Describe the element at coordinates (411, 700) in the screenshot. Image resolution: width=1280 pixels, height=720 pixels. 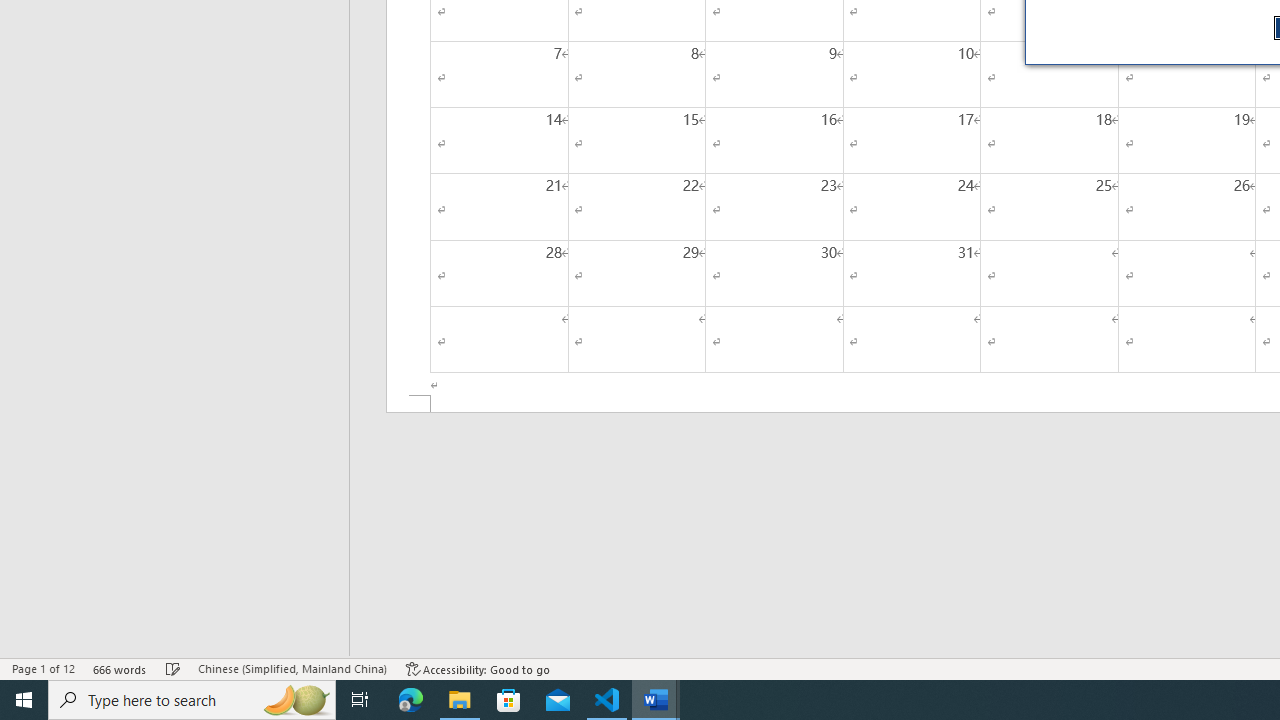
I see `Microsoft Edge` at that location.